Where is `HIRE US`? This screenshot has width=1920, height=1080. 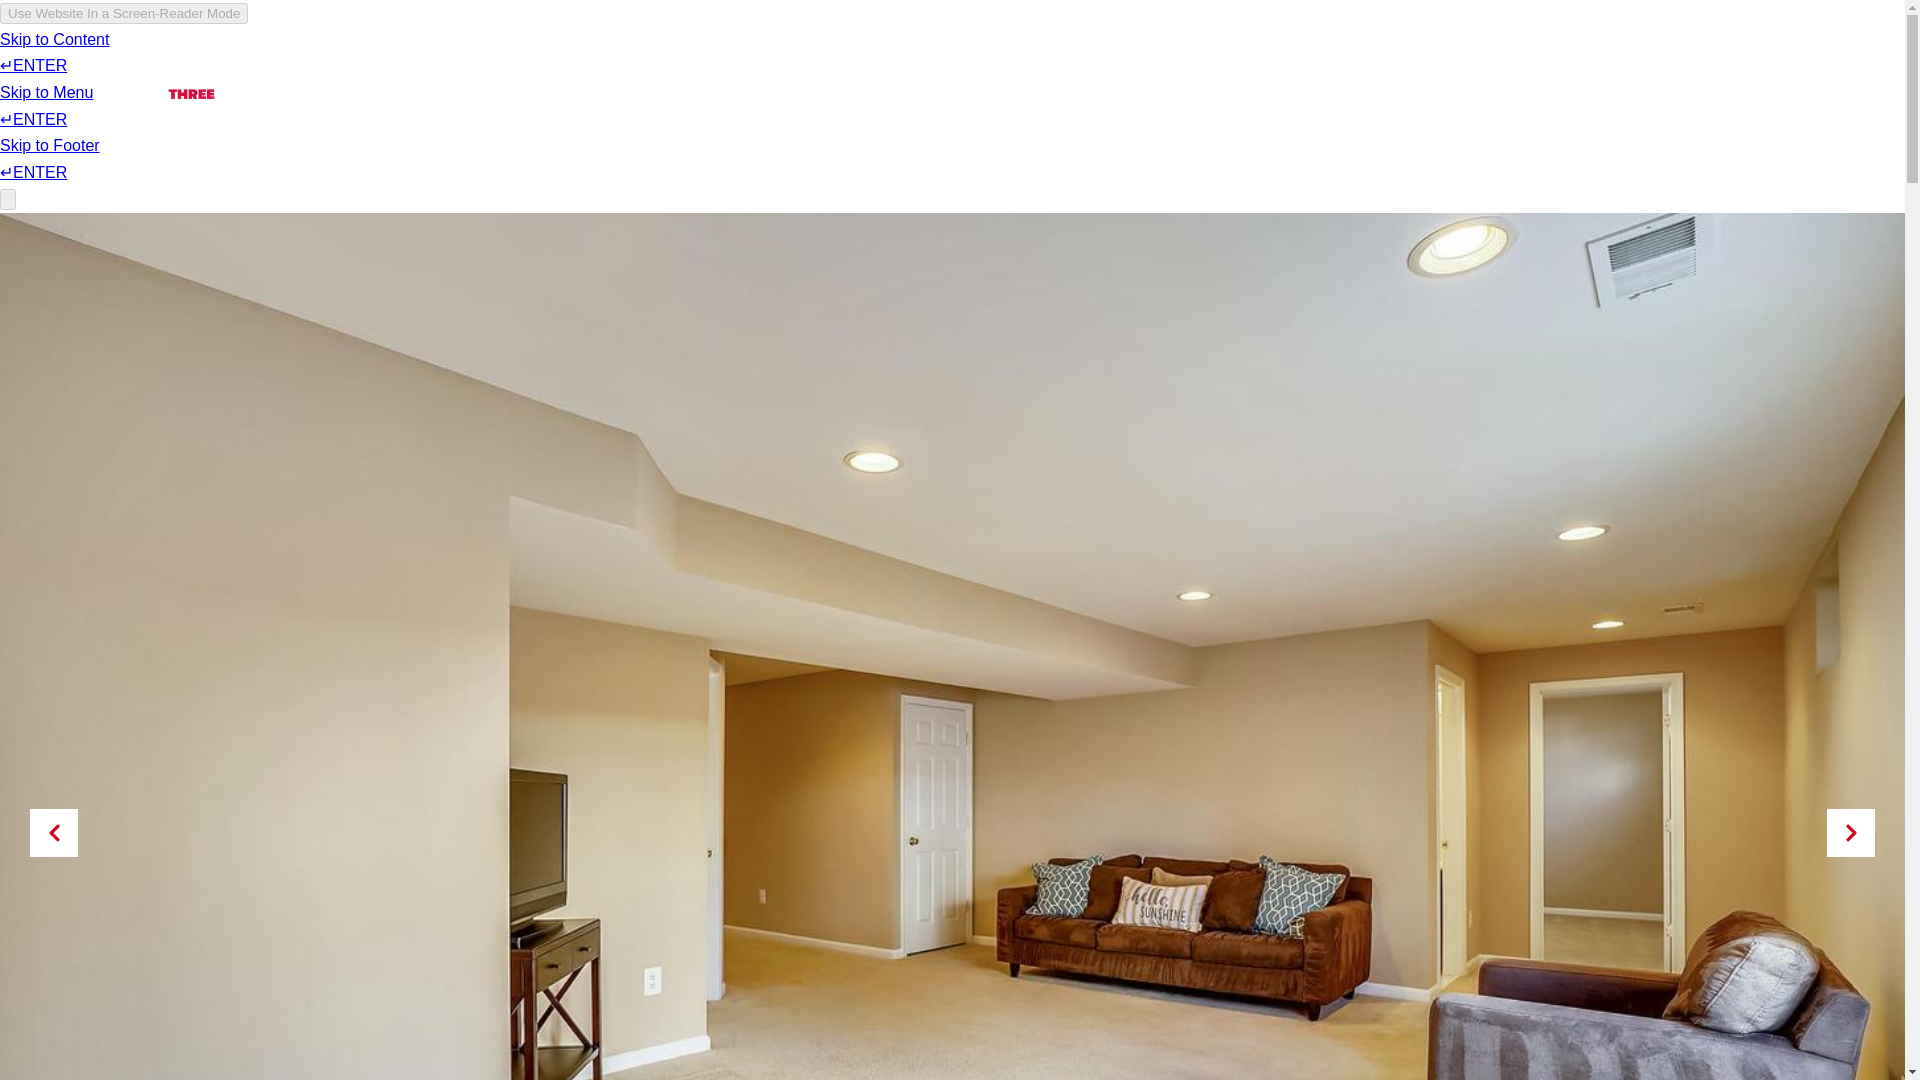 HIRE US is located at coordinates (1625, 71).